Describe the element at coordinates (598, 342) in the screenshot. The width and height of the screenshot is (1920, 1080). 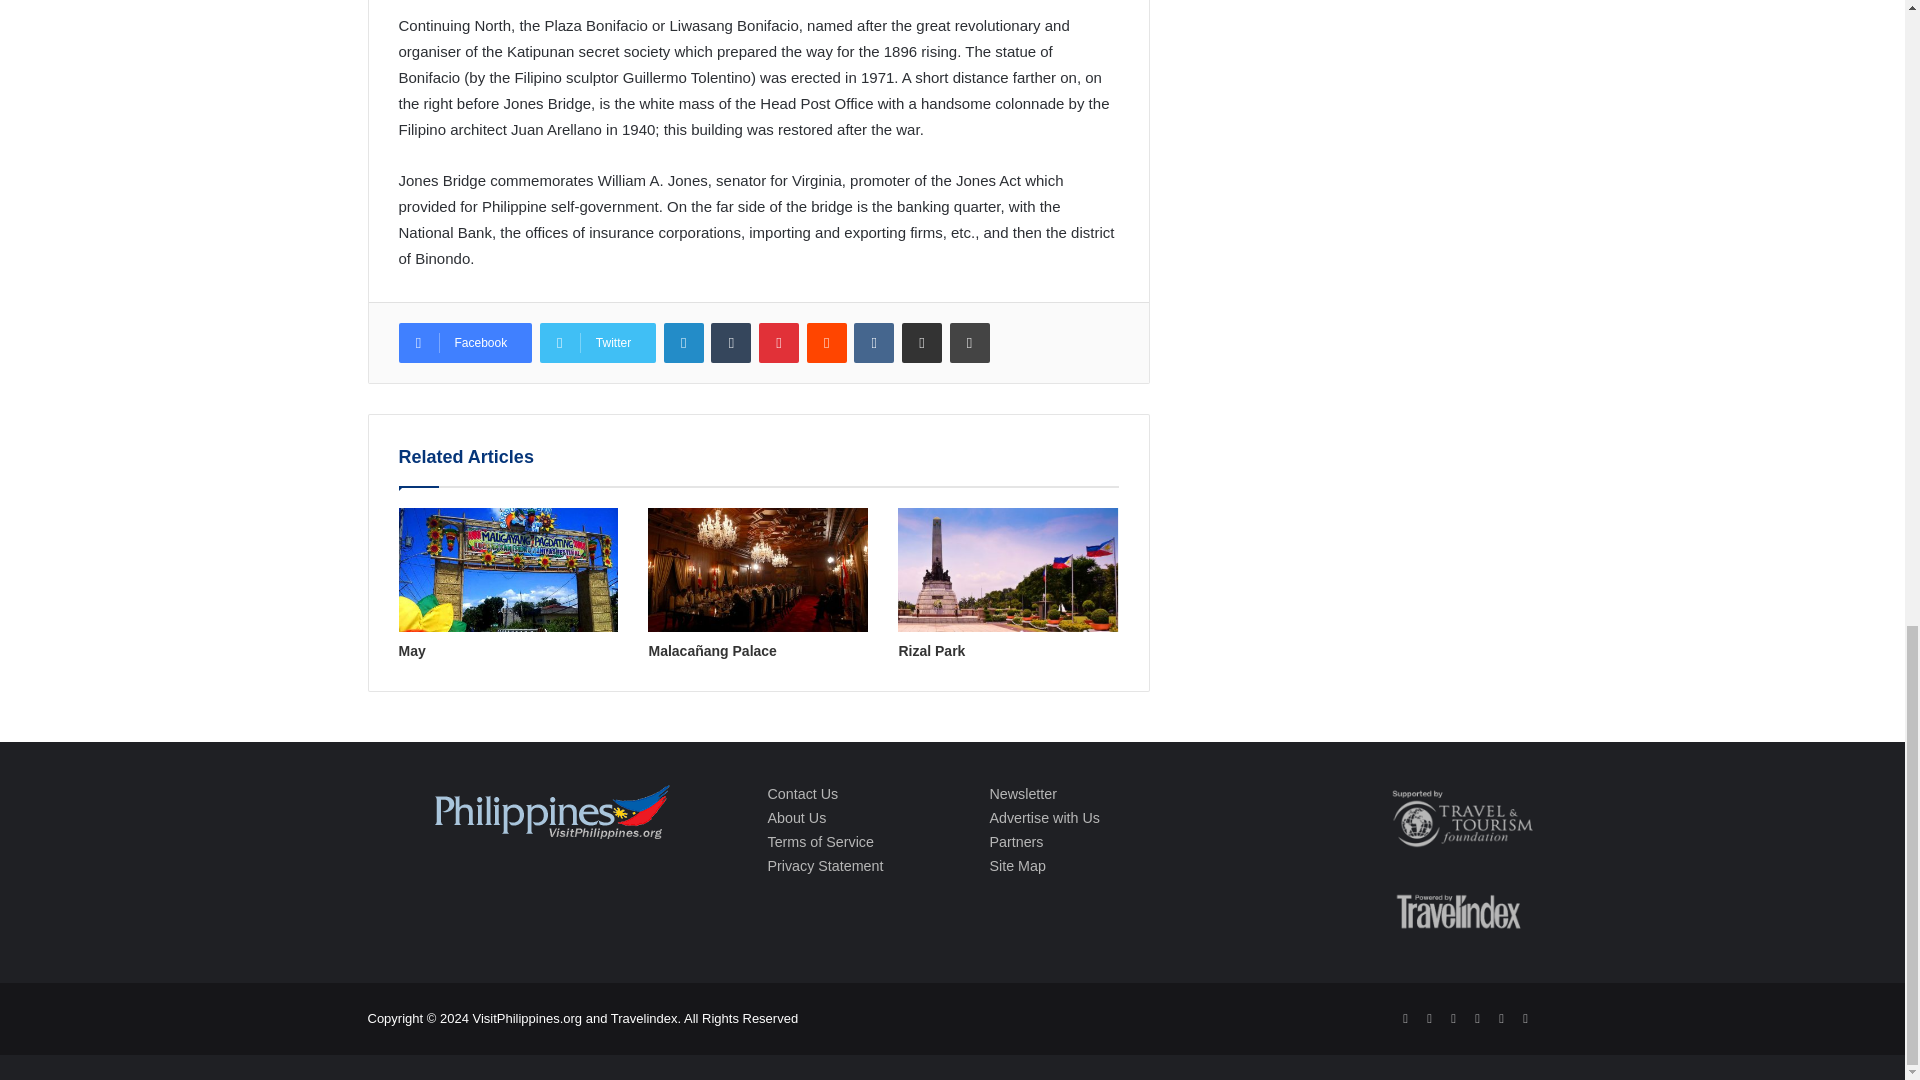
I see `Twitter` at that location.